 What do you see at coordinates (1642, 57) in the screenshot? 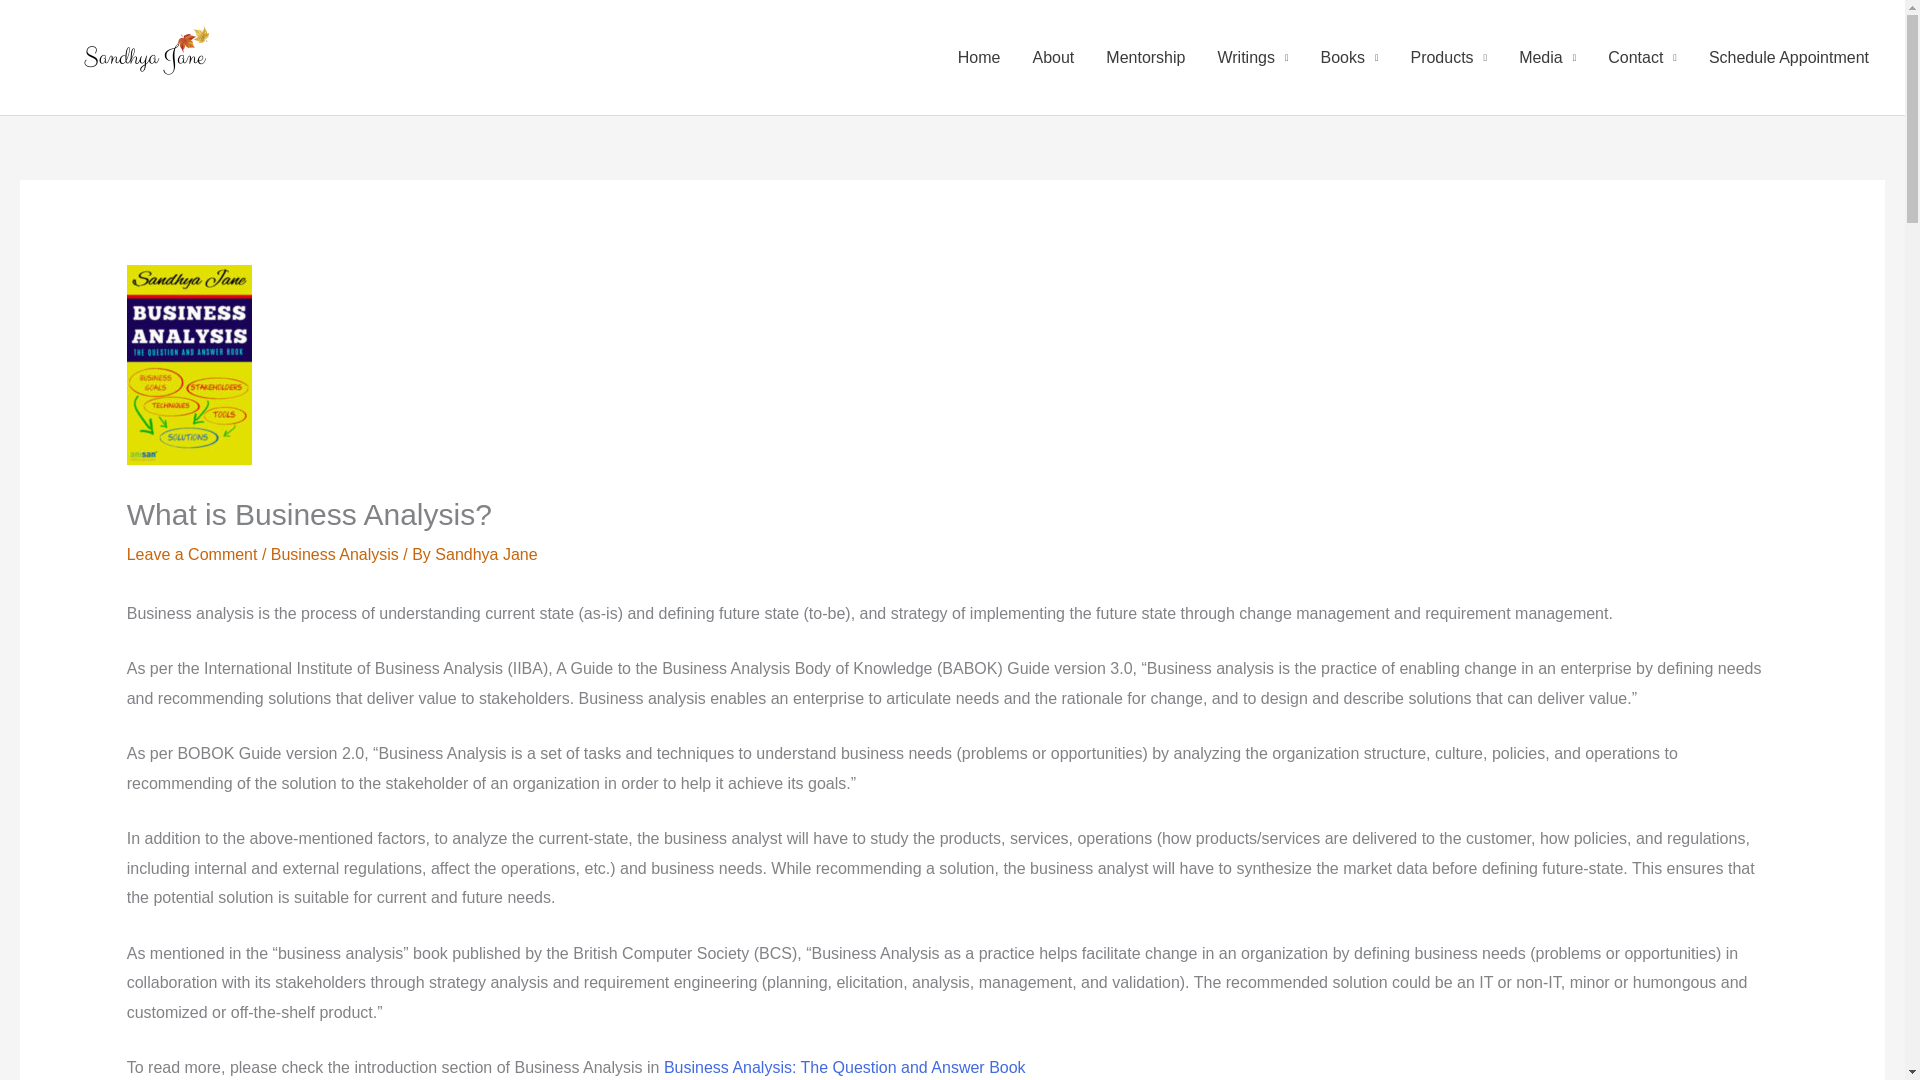
I see `Contact` at bounding box center [1642, 57].